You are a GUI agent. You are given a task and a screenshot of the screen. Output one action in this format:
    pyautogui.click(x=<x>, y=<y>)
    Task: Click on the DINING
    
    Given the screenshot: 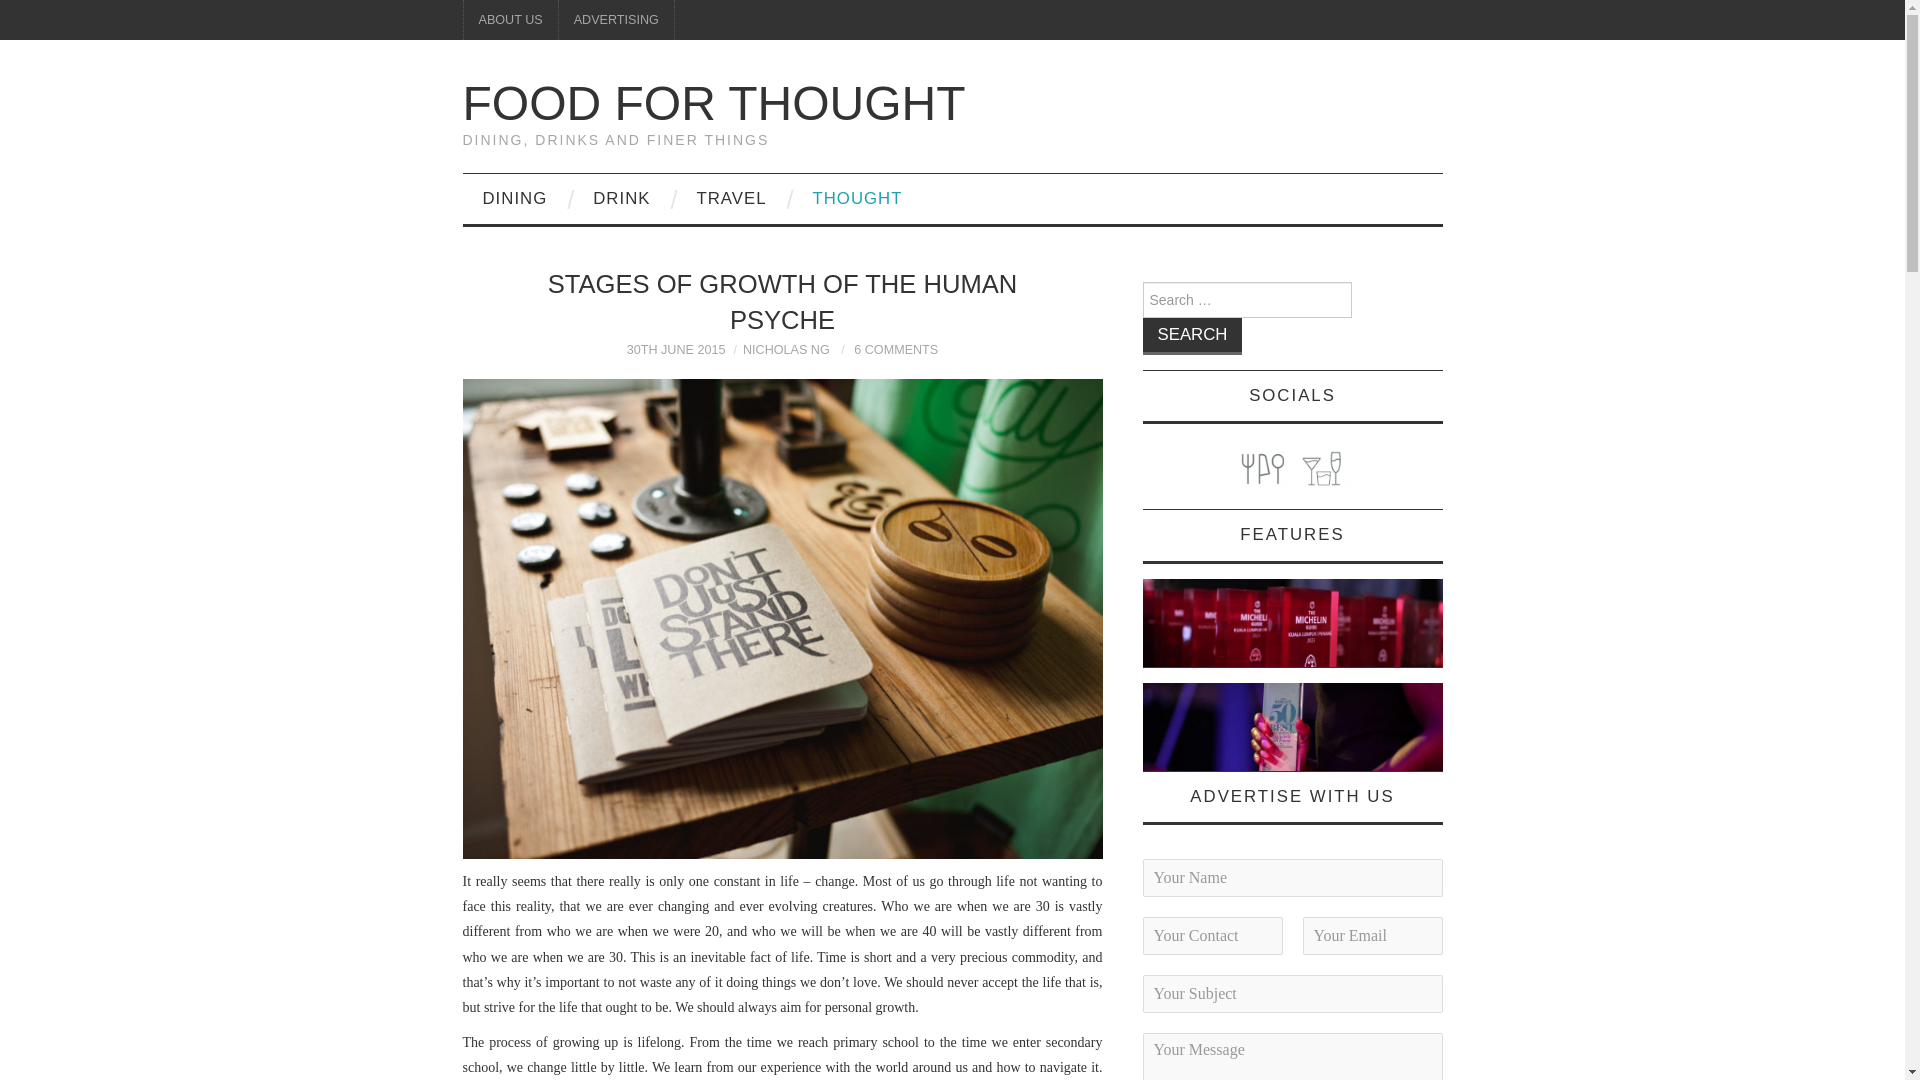 What is the action you would take?
    pyautogui.click(x=514, y=198)
    